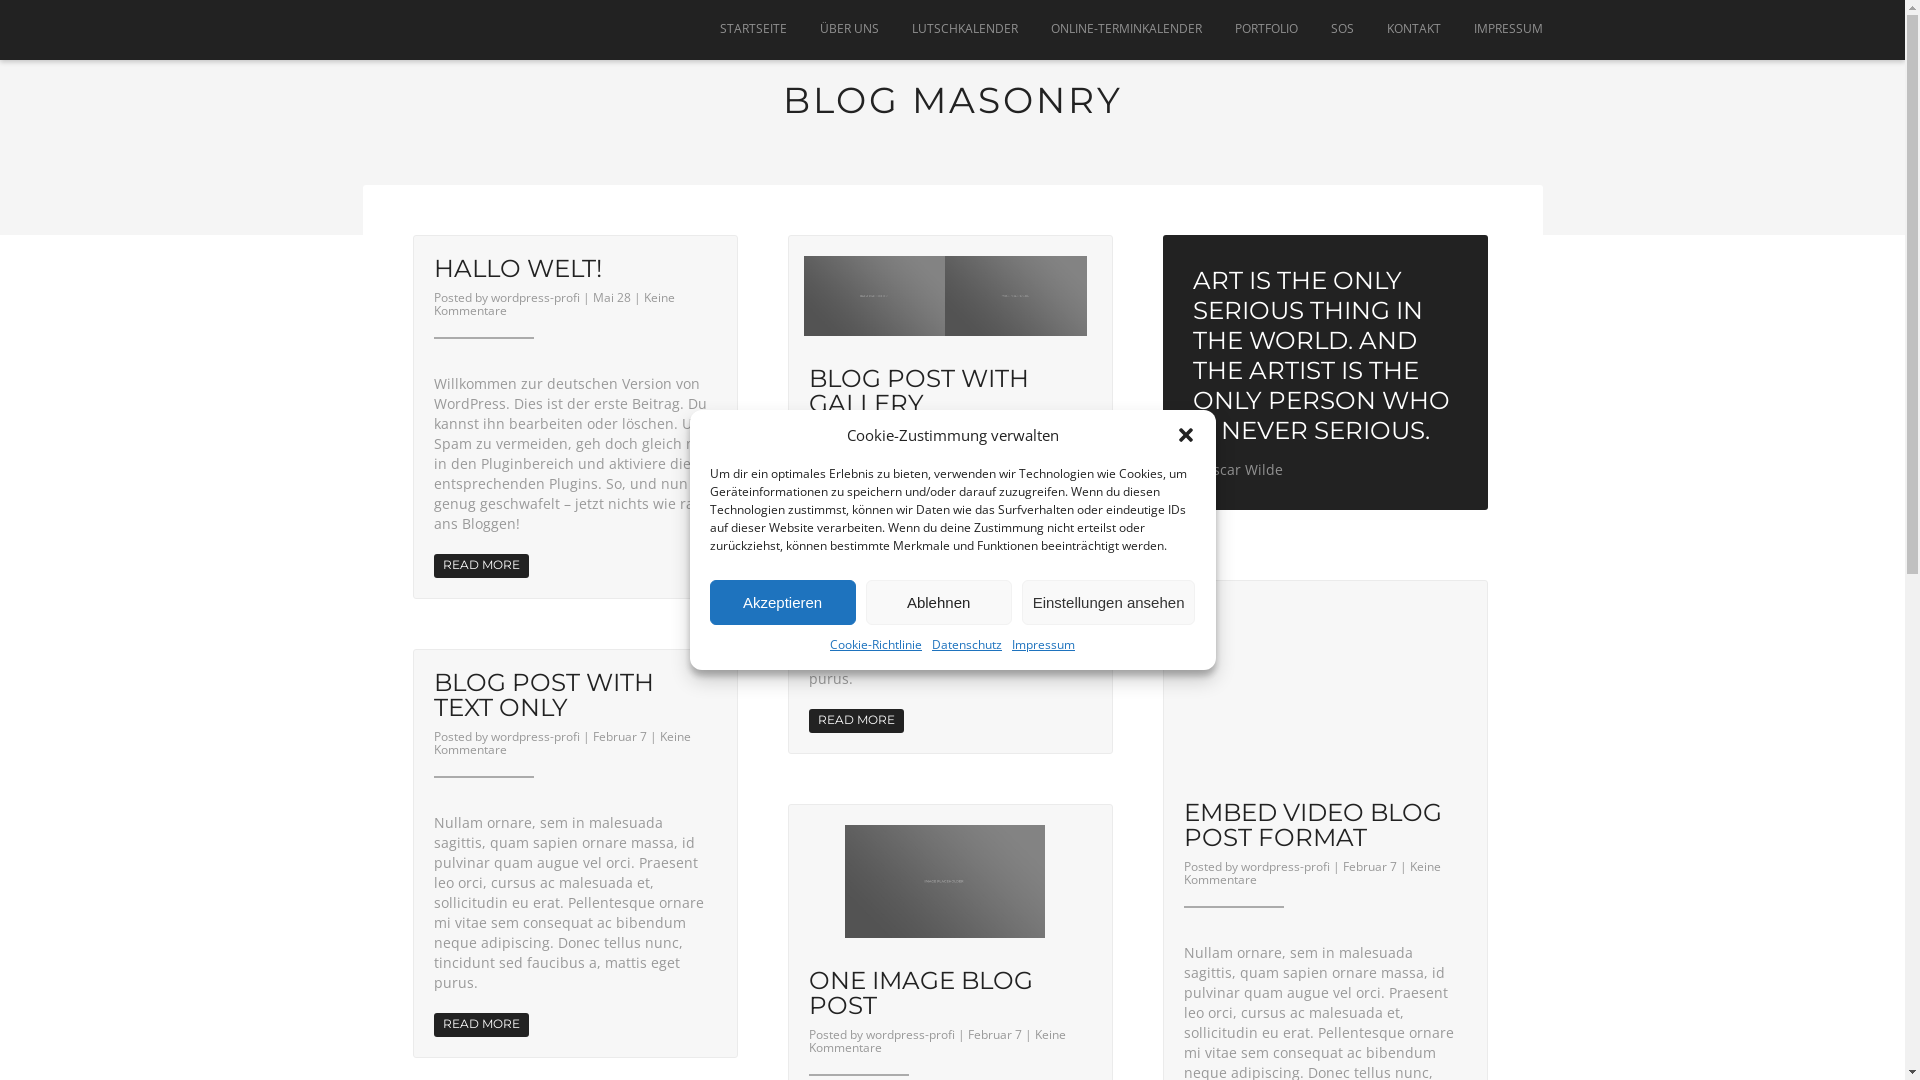  What do you see at coordinates (1312, 873) in the screenshot?
I see `Keine Kommentare
zu Embed Video Blog Post Format` at bounding box center [1312, 873].